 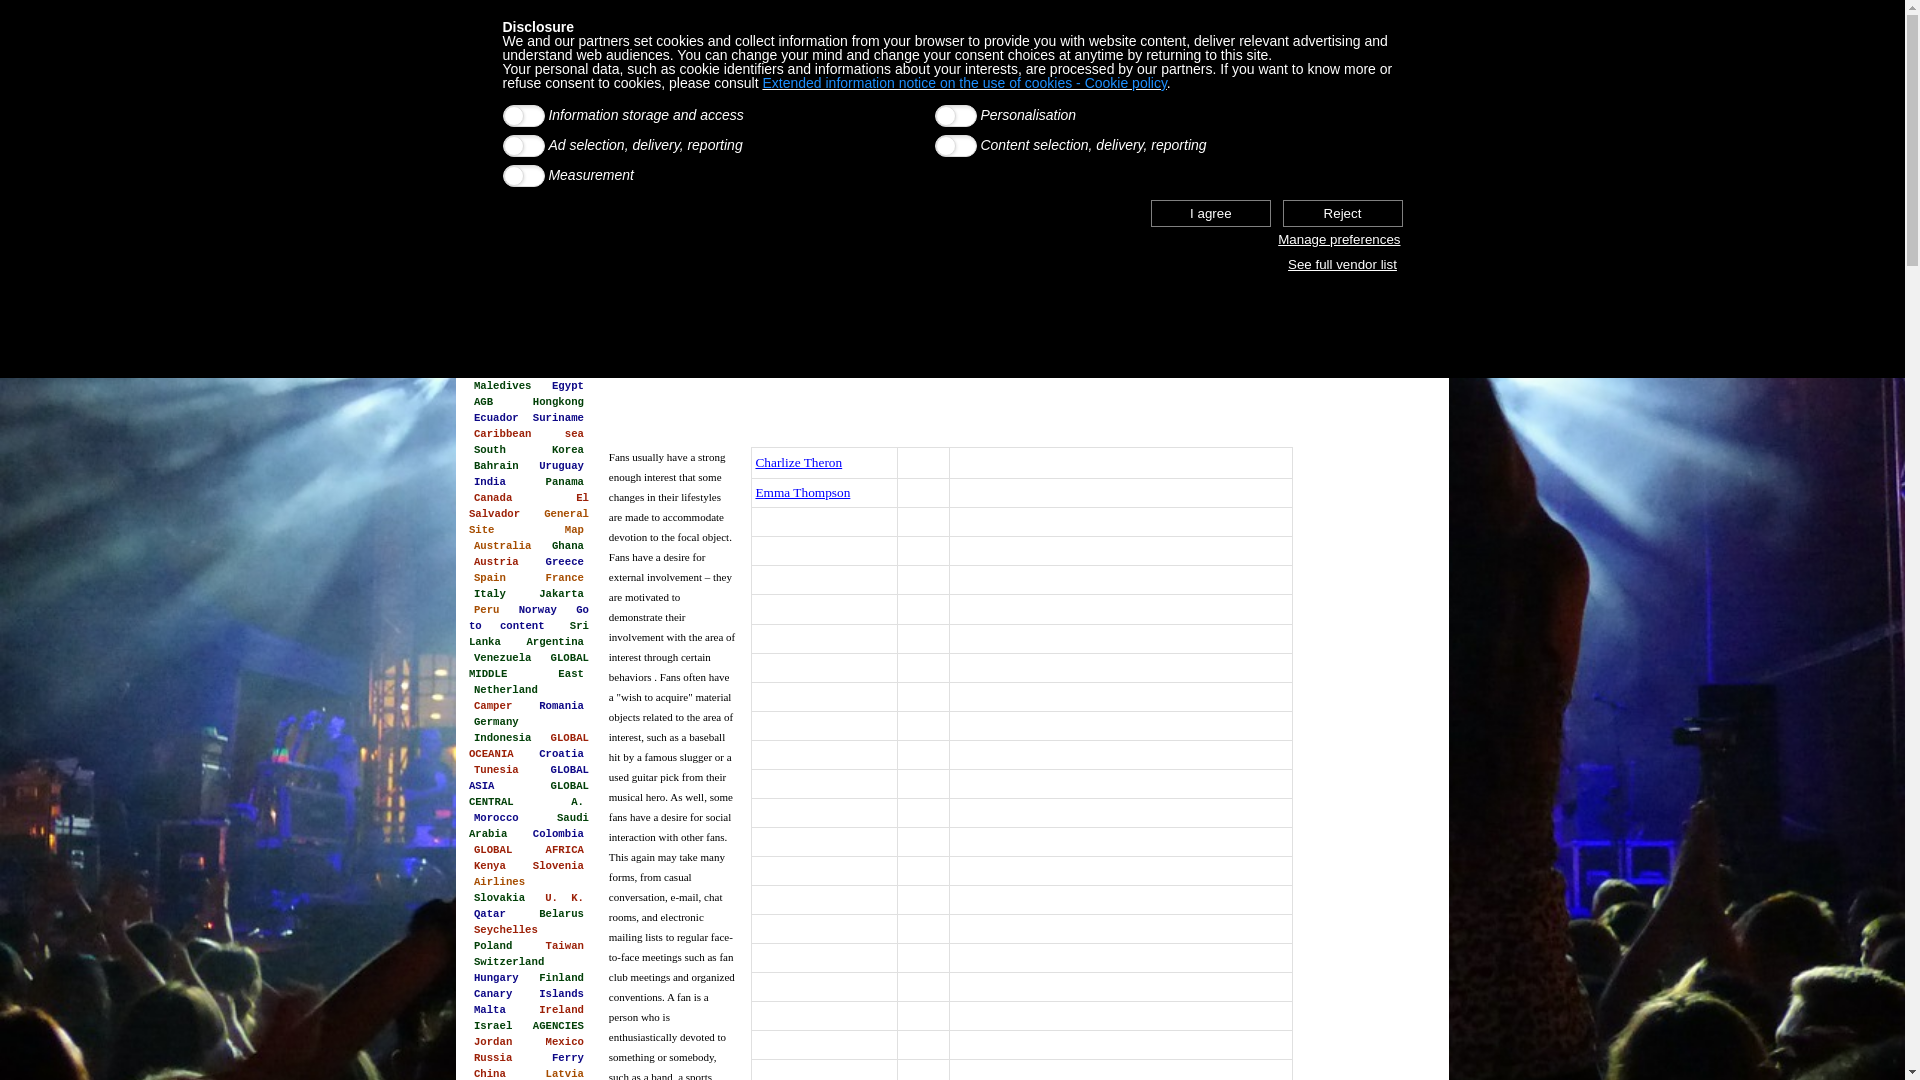 I want to click on Hungary, so click(x=496, y=978).